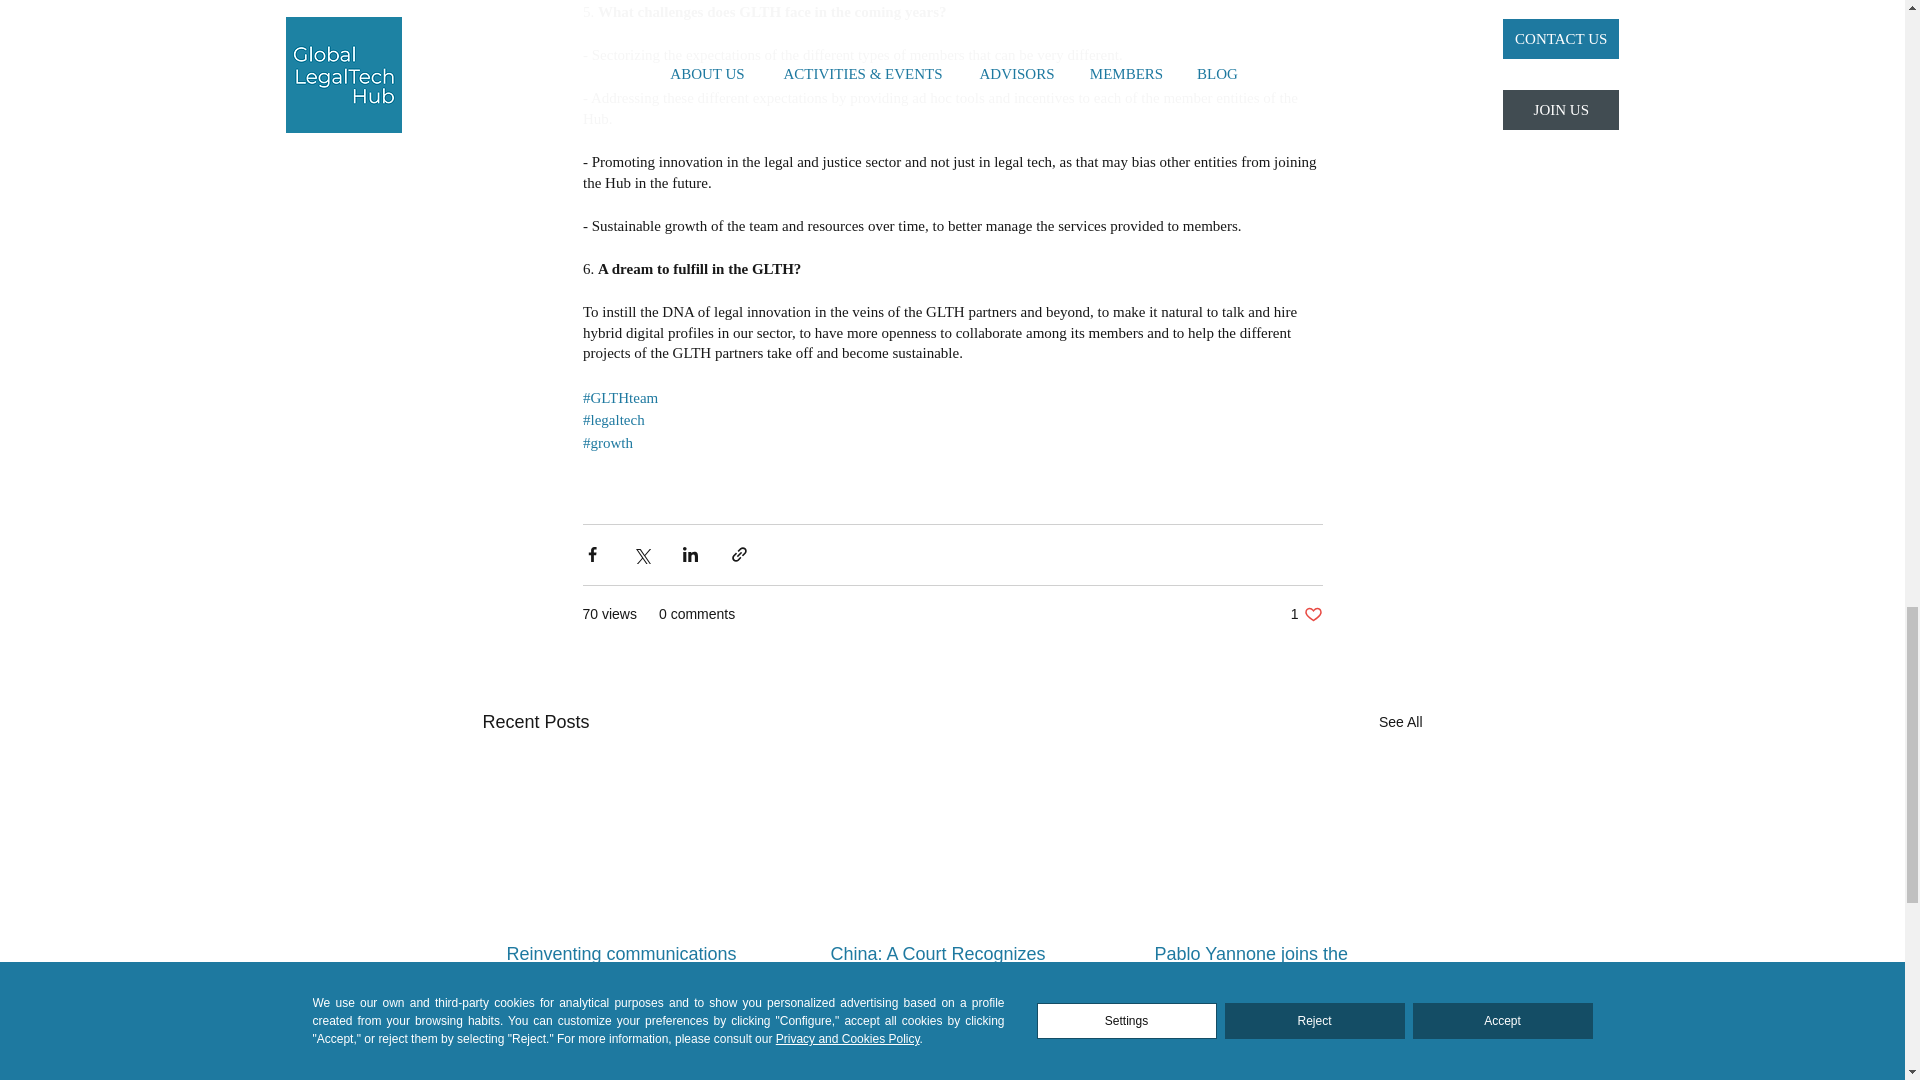  What do you see at coordinates (1400, 722) in the screenshot?
I see `See All` at bounding box center [1400, 722].